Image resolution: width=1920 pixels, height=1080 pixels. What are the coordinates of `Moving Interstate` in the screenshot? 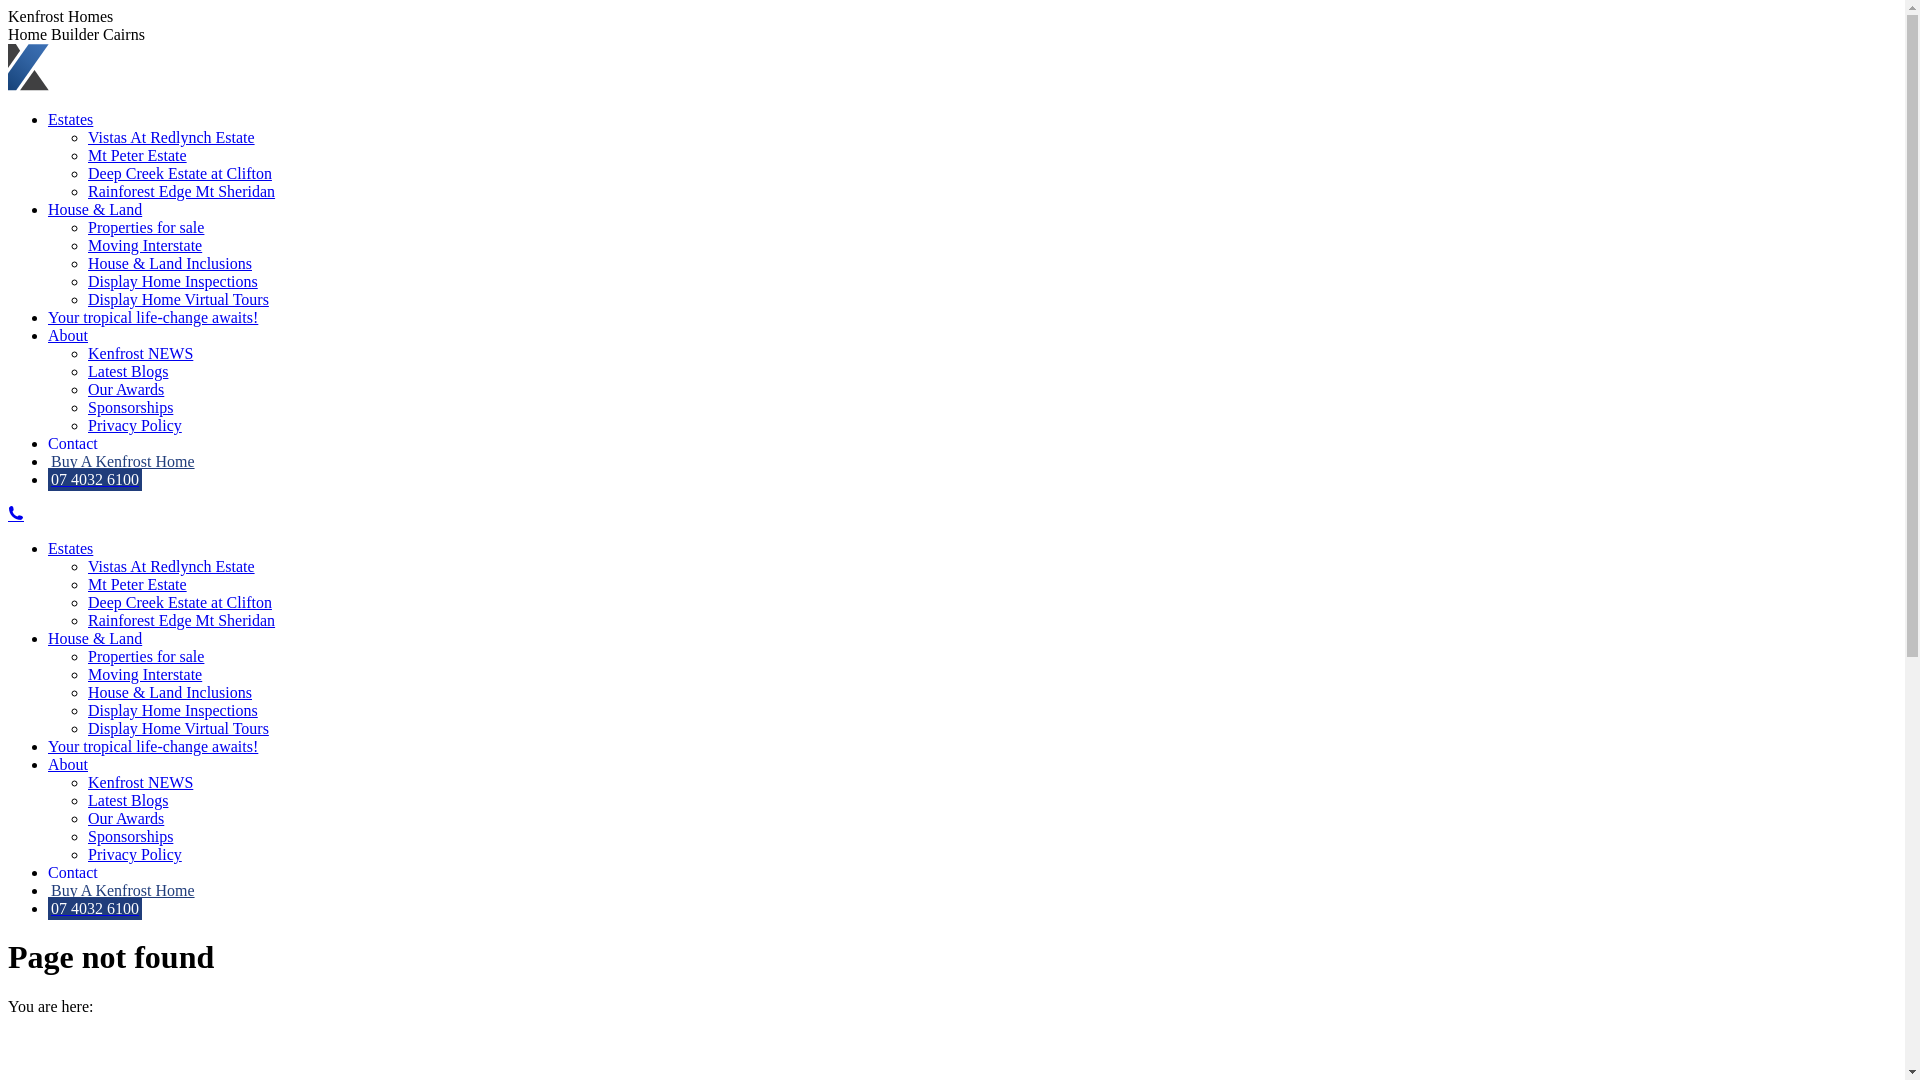 It's located at (145, 246).